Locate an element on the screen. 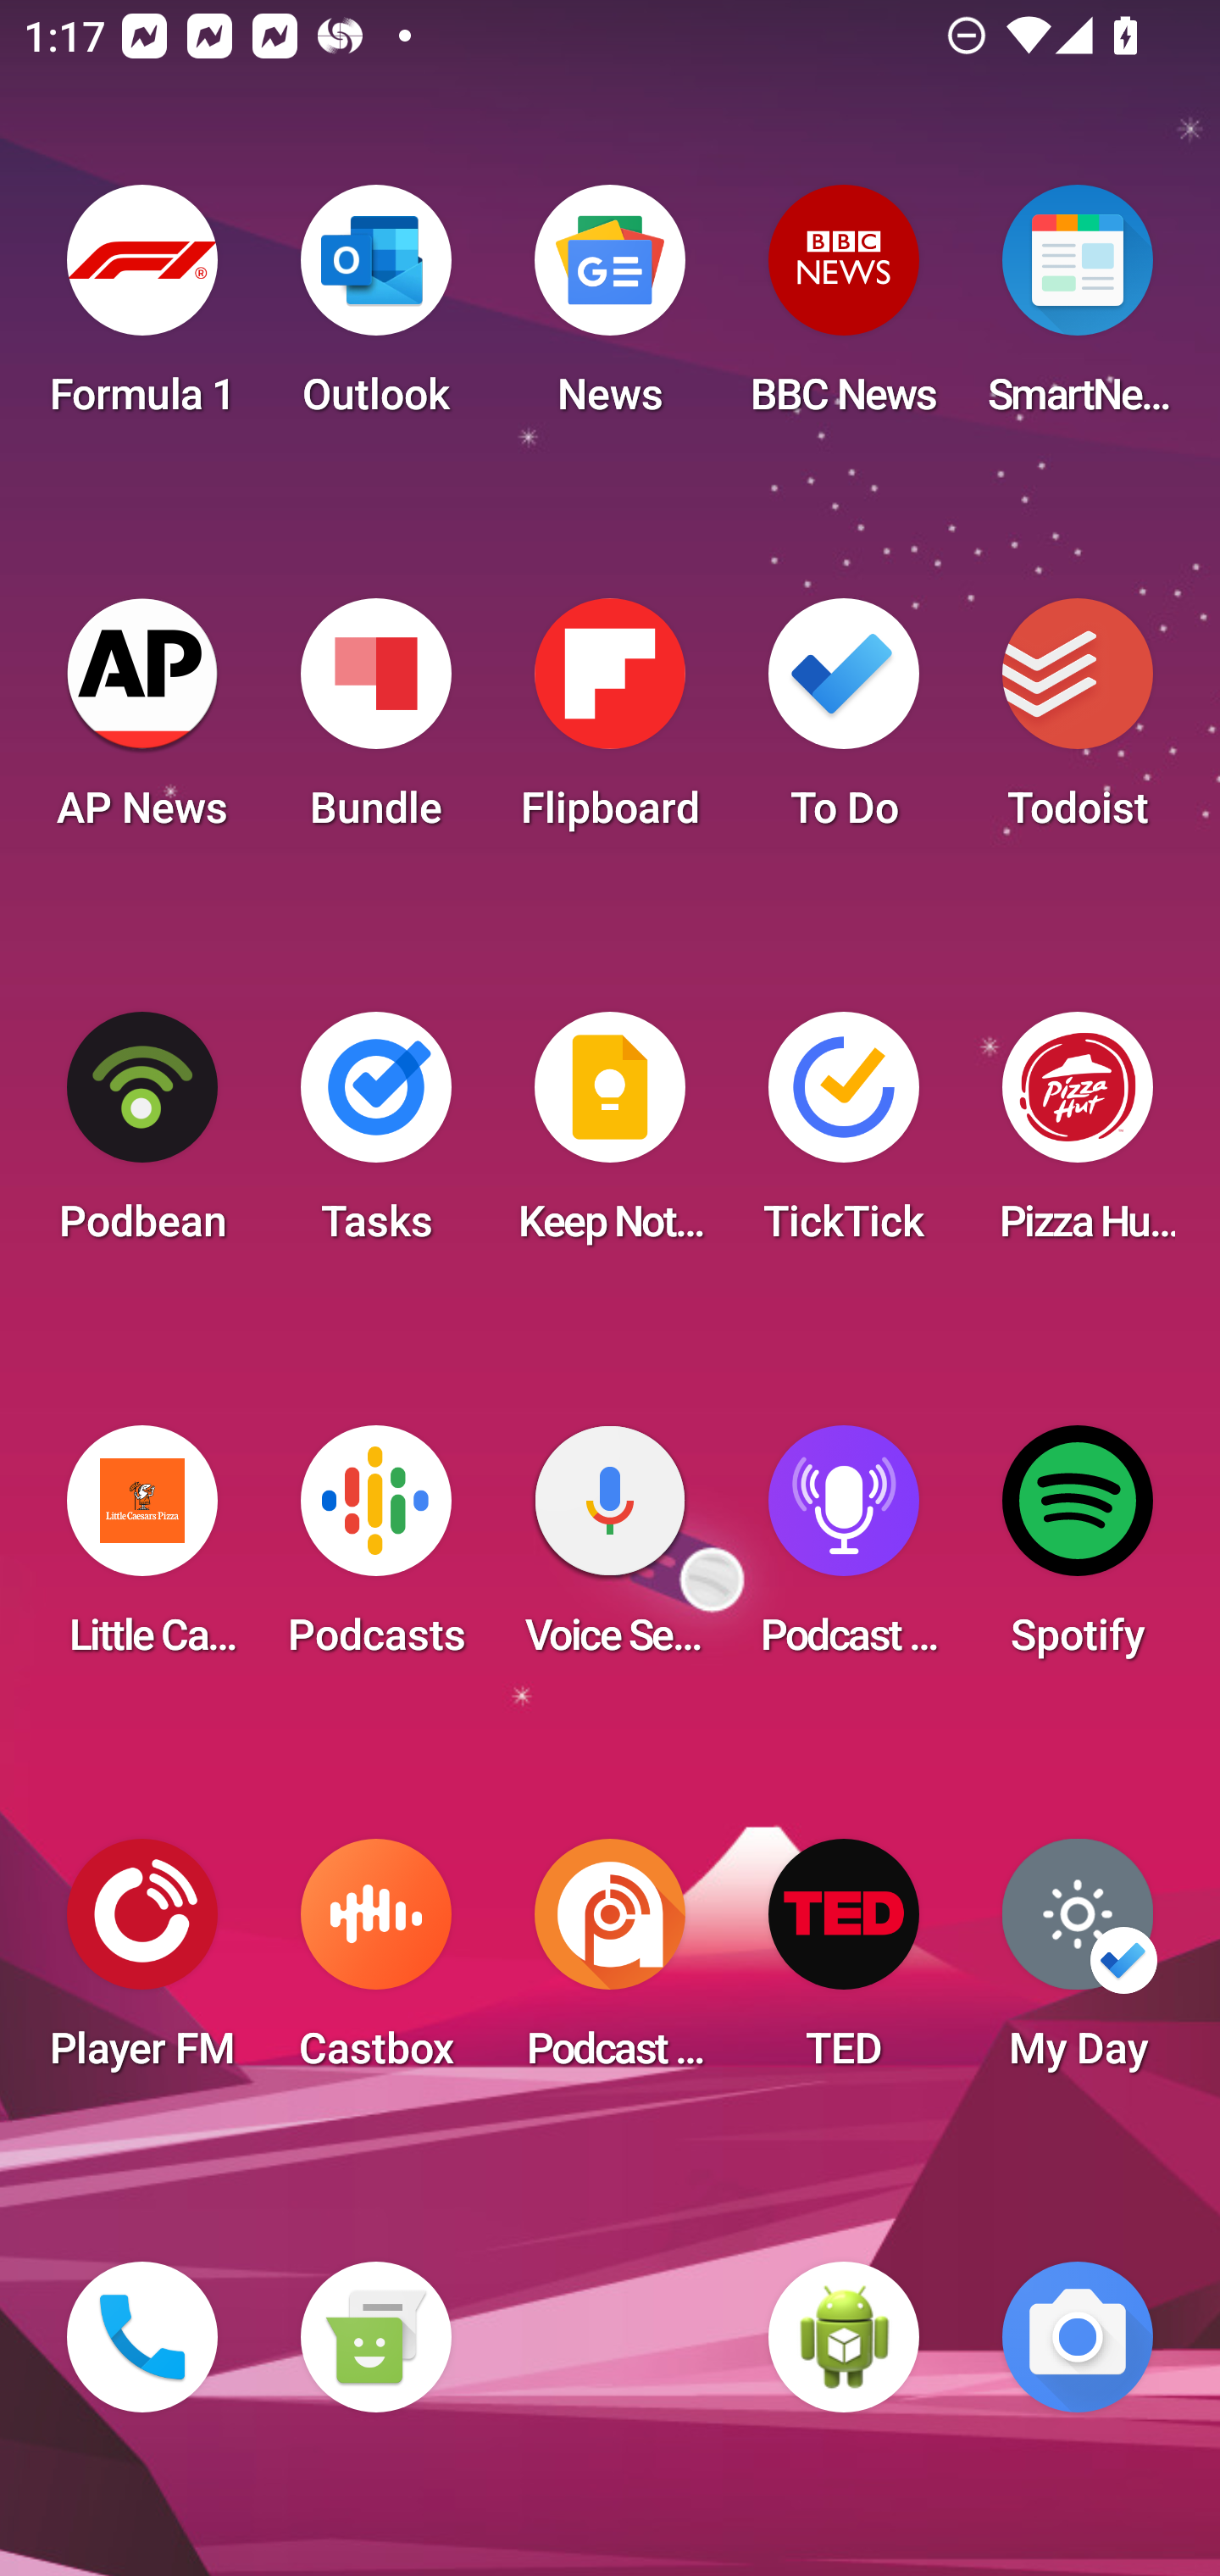  To Do is located at coordinates (844, 724).